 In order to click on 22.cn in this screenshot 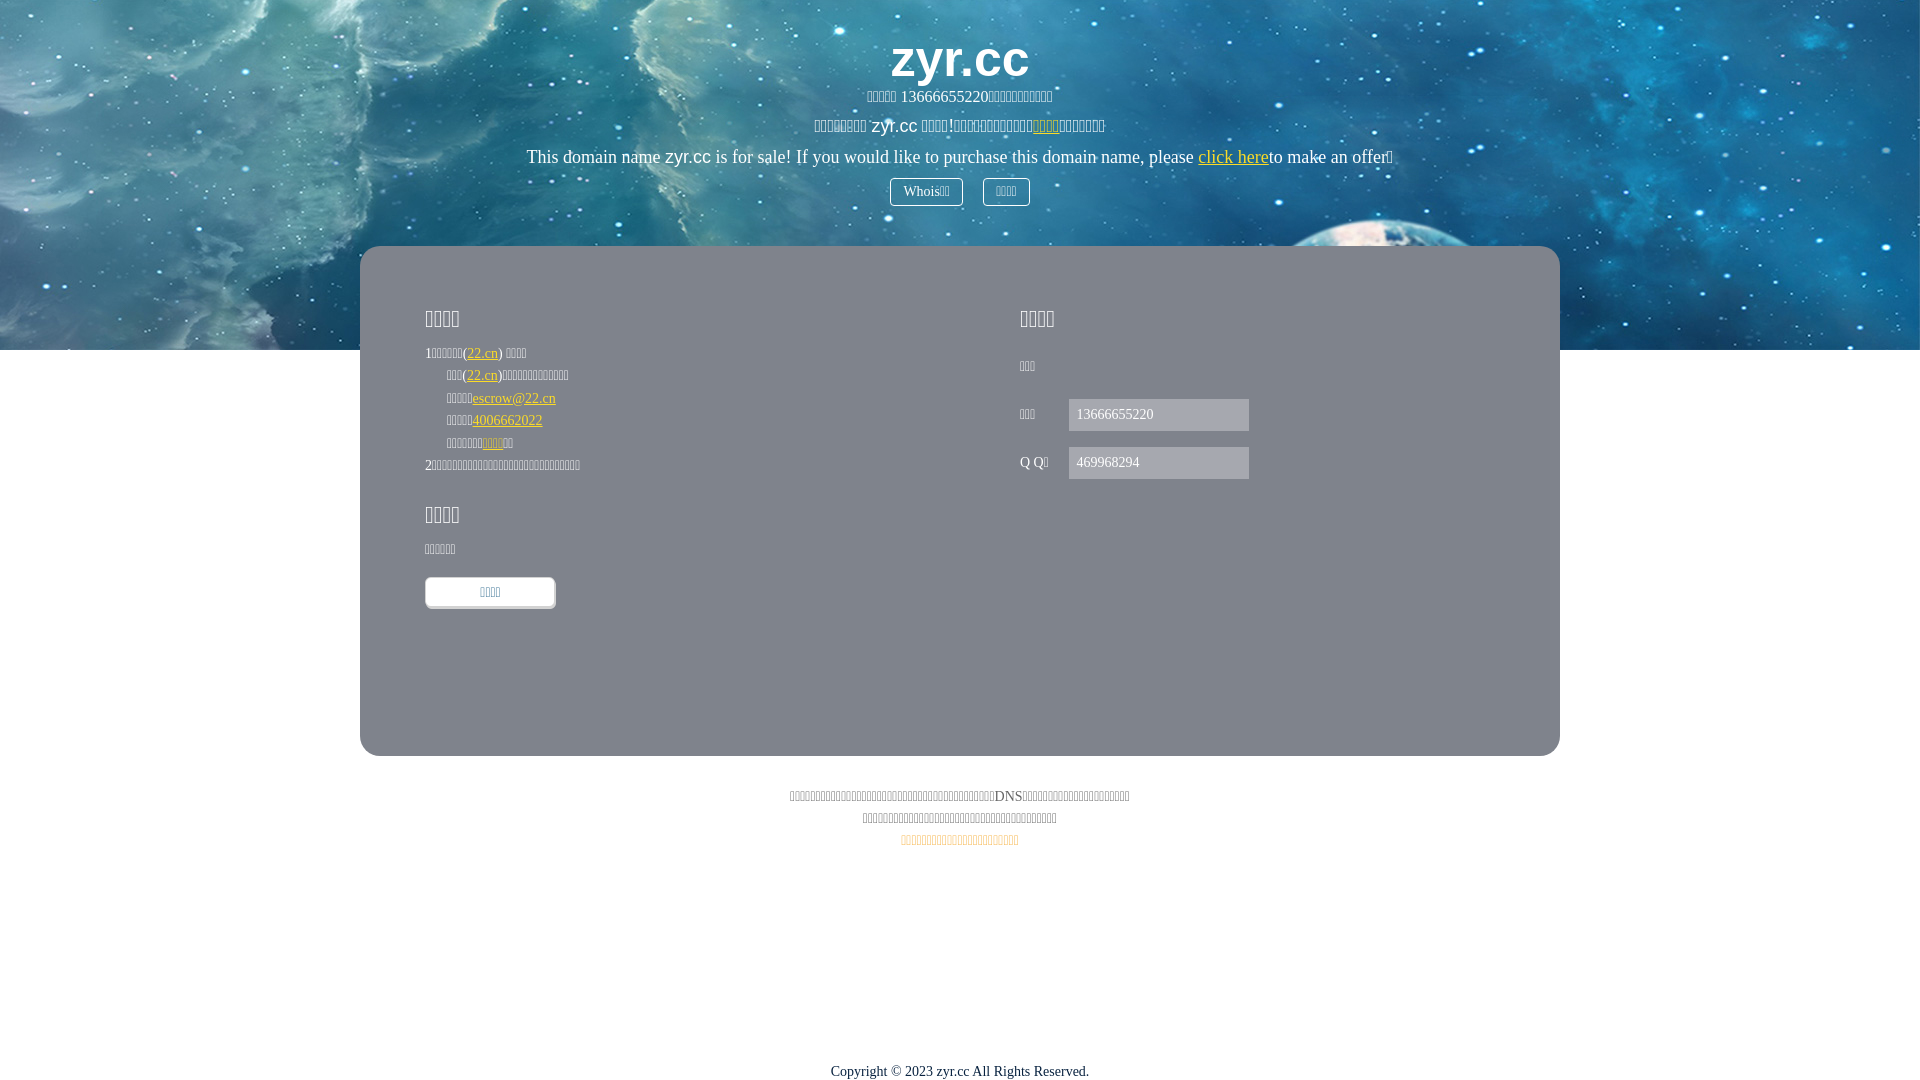, I will do `click(482, 376)`.